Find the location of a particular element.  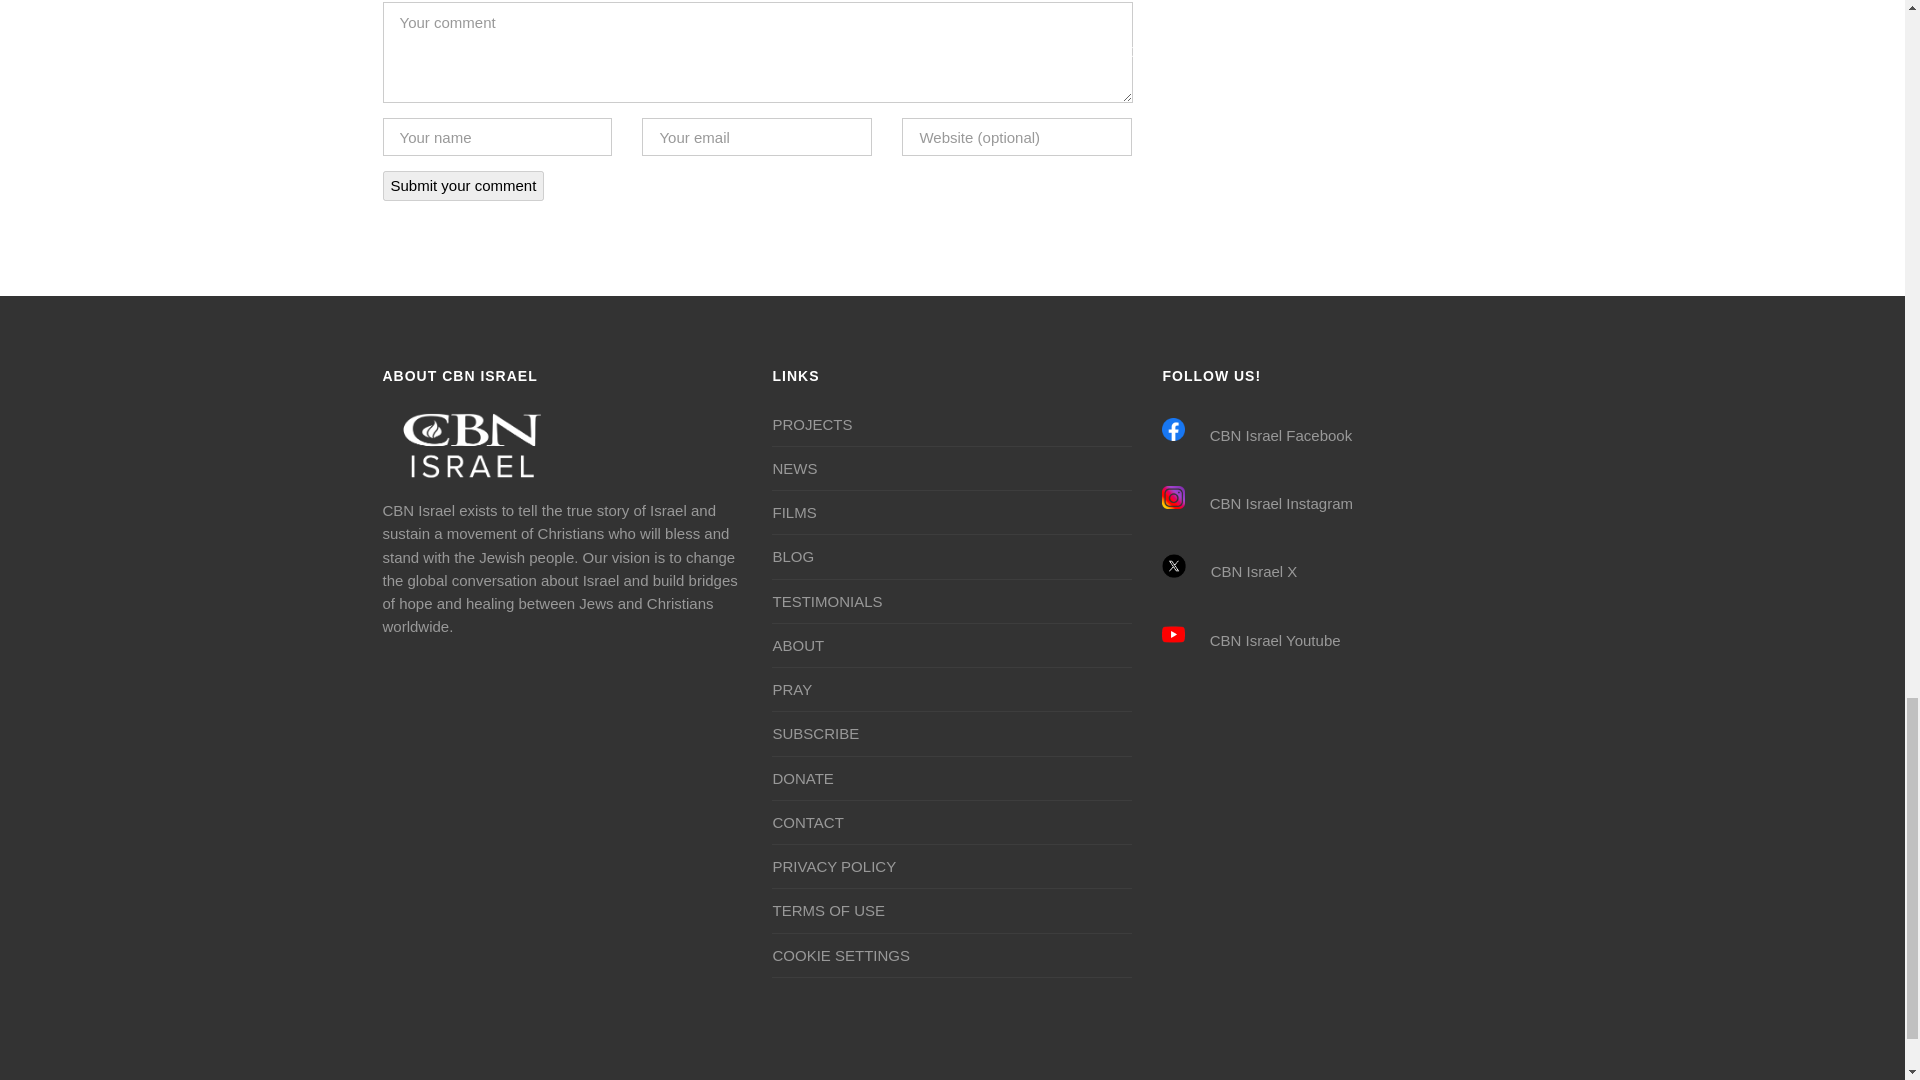

FILMS is located at coordinates (794, 512).